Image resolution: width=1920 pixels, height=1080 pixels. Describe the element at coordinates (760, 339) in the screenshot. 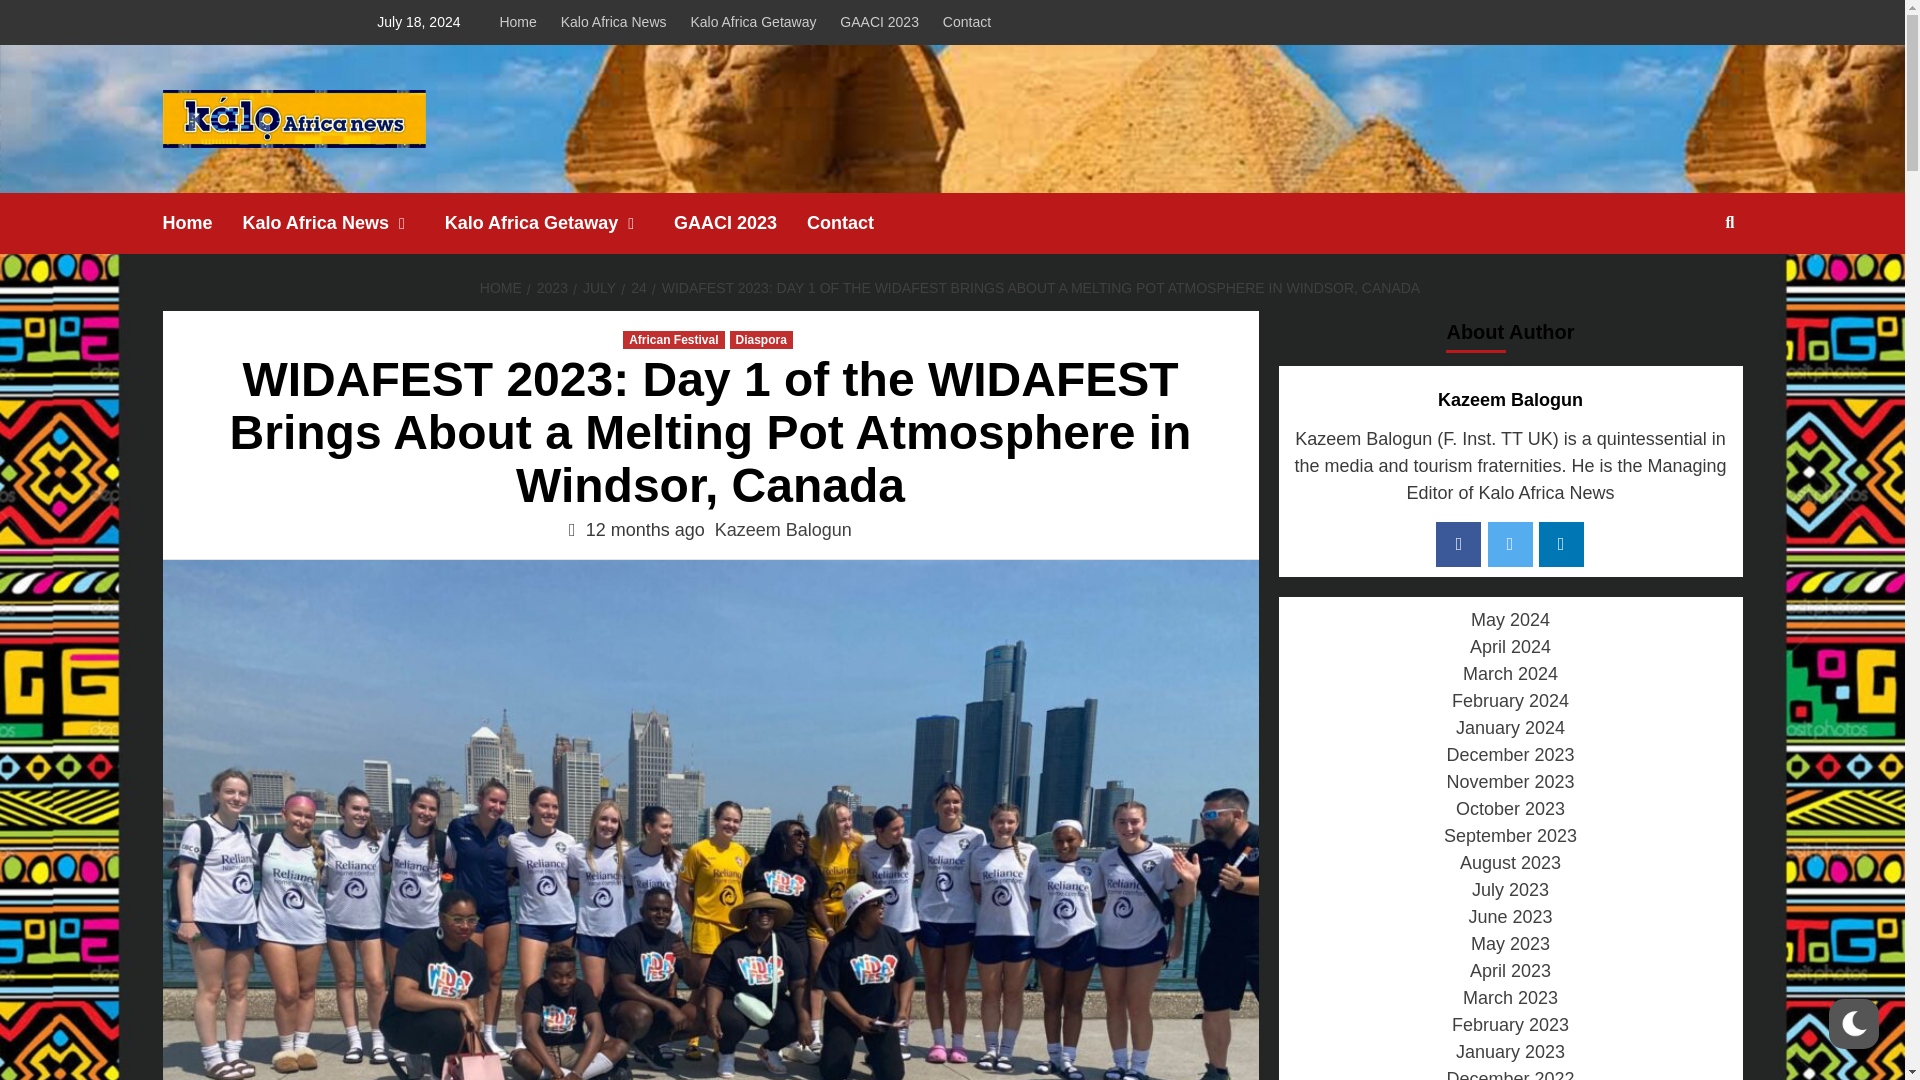

I see `Diaspora` at that location.